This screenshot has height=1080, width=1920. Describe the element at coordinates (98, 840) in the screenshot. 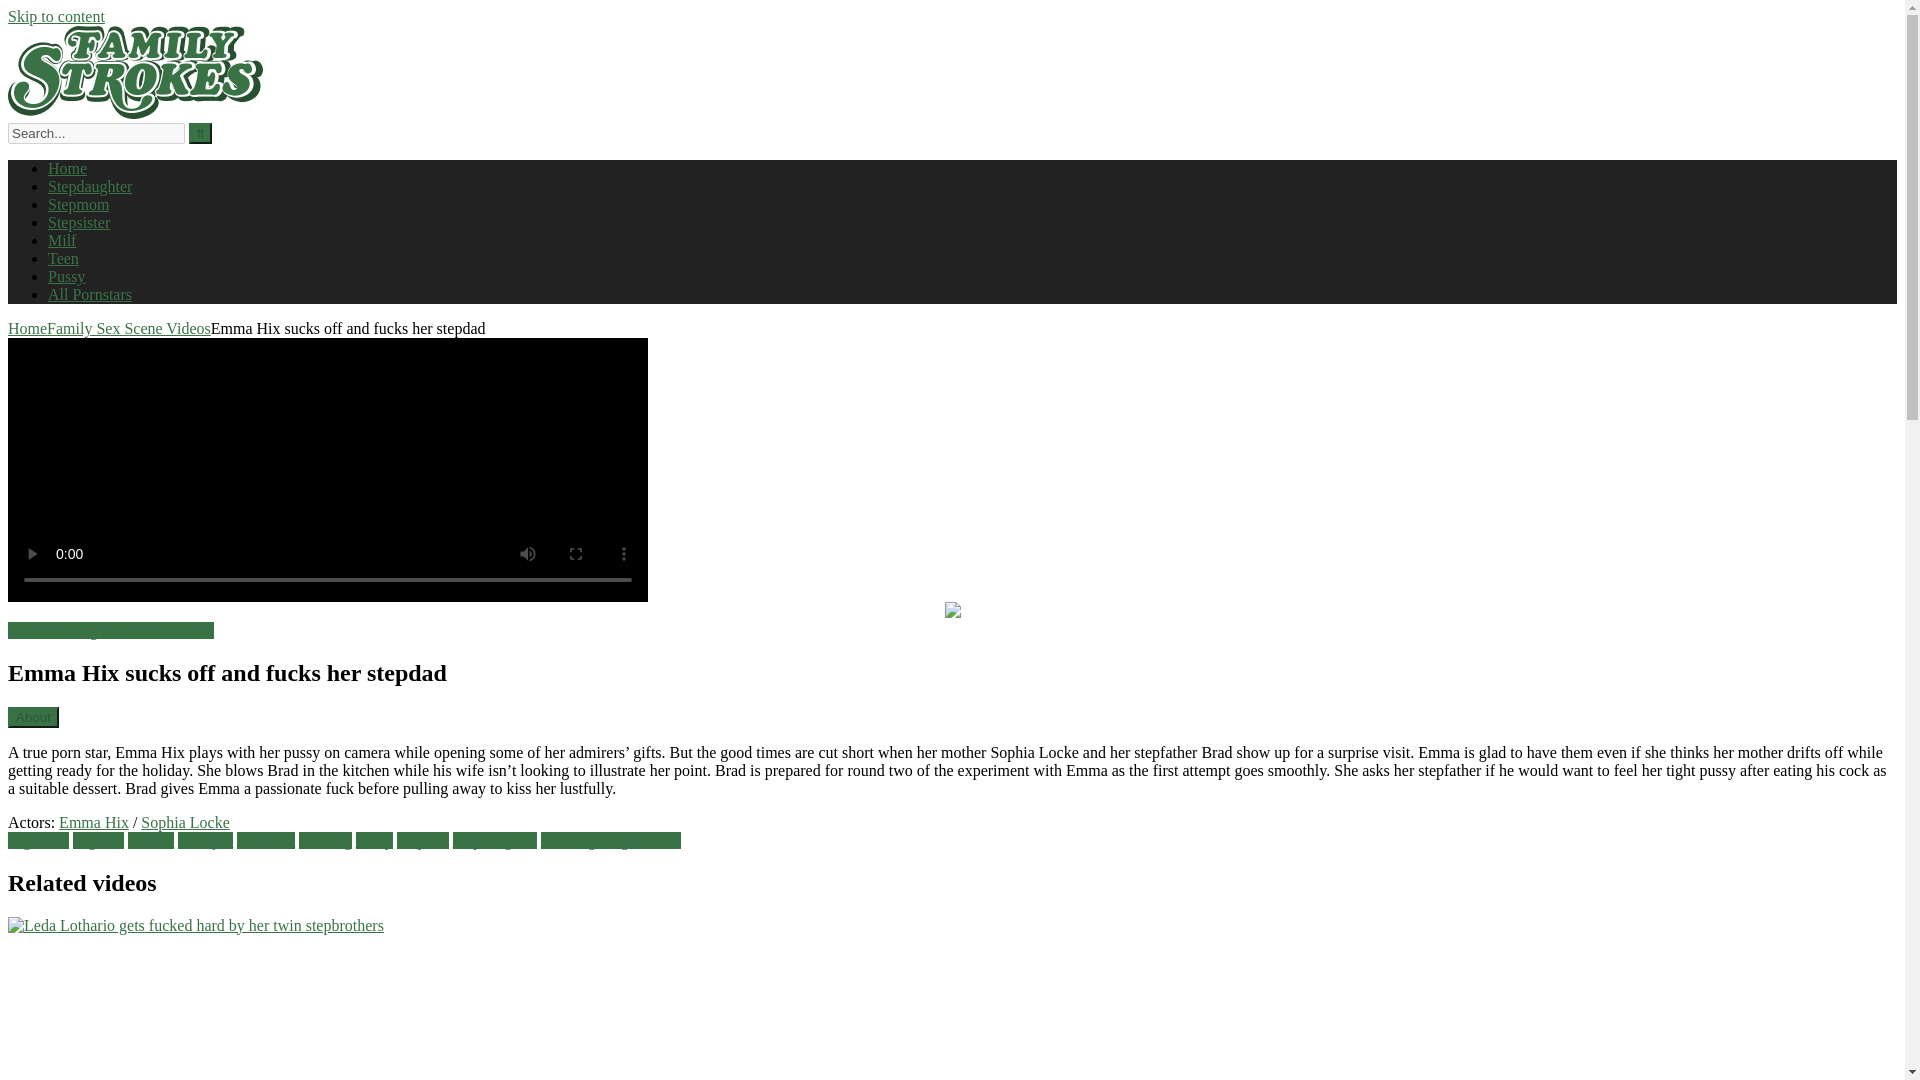

I see `Big Tits` at that location.